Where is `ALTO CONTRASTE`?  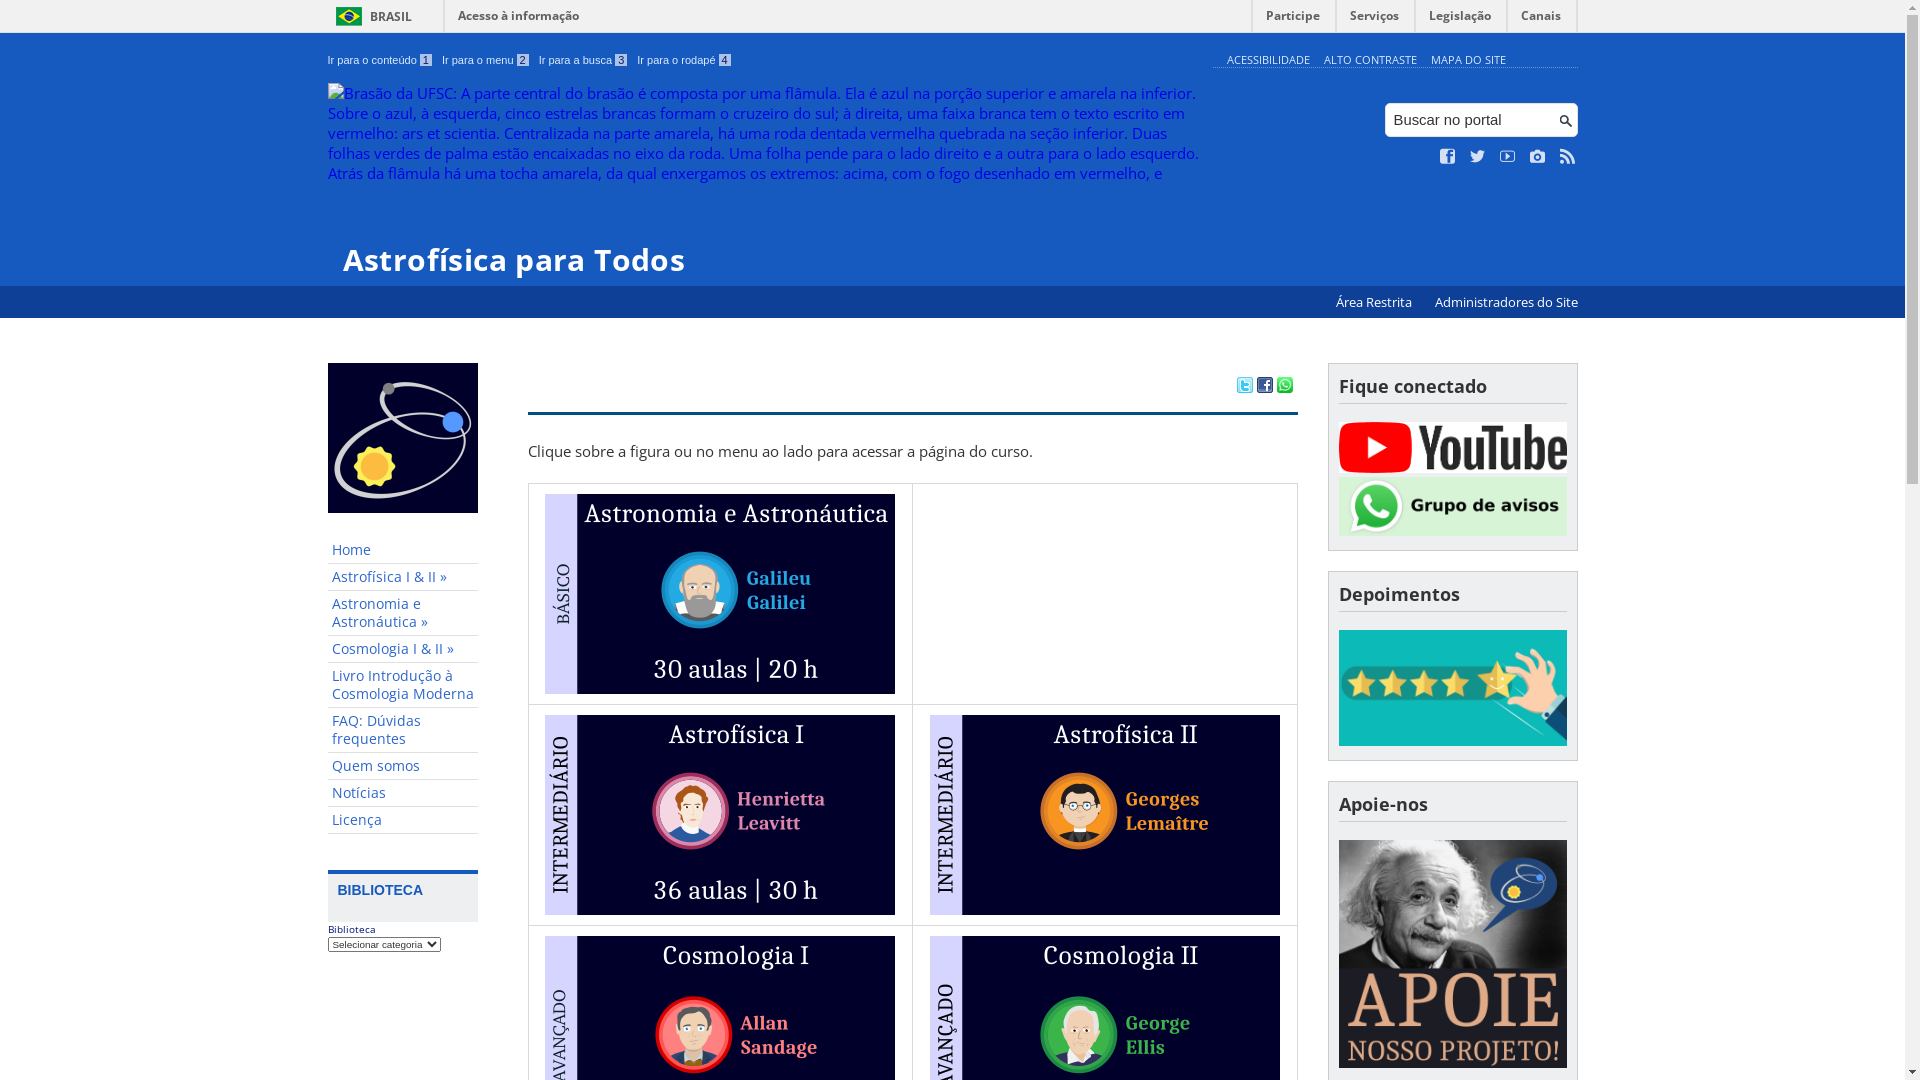
ALTO CONTRASTE is located at coordinates (1370, 60).